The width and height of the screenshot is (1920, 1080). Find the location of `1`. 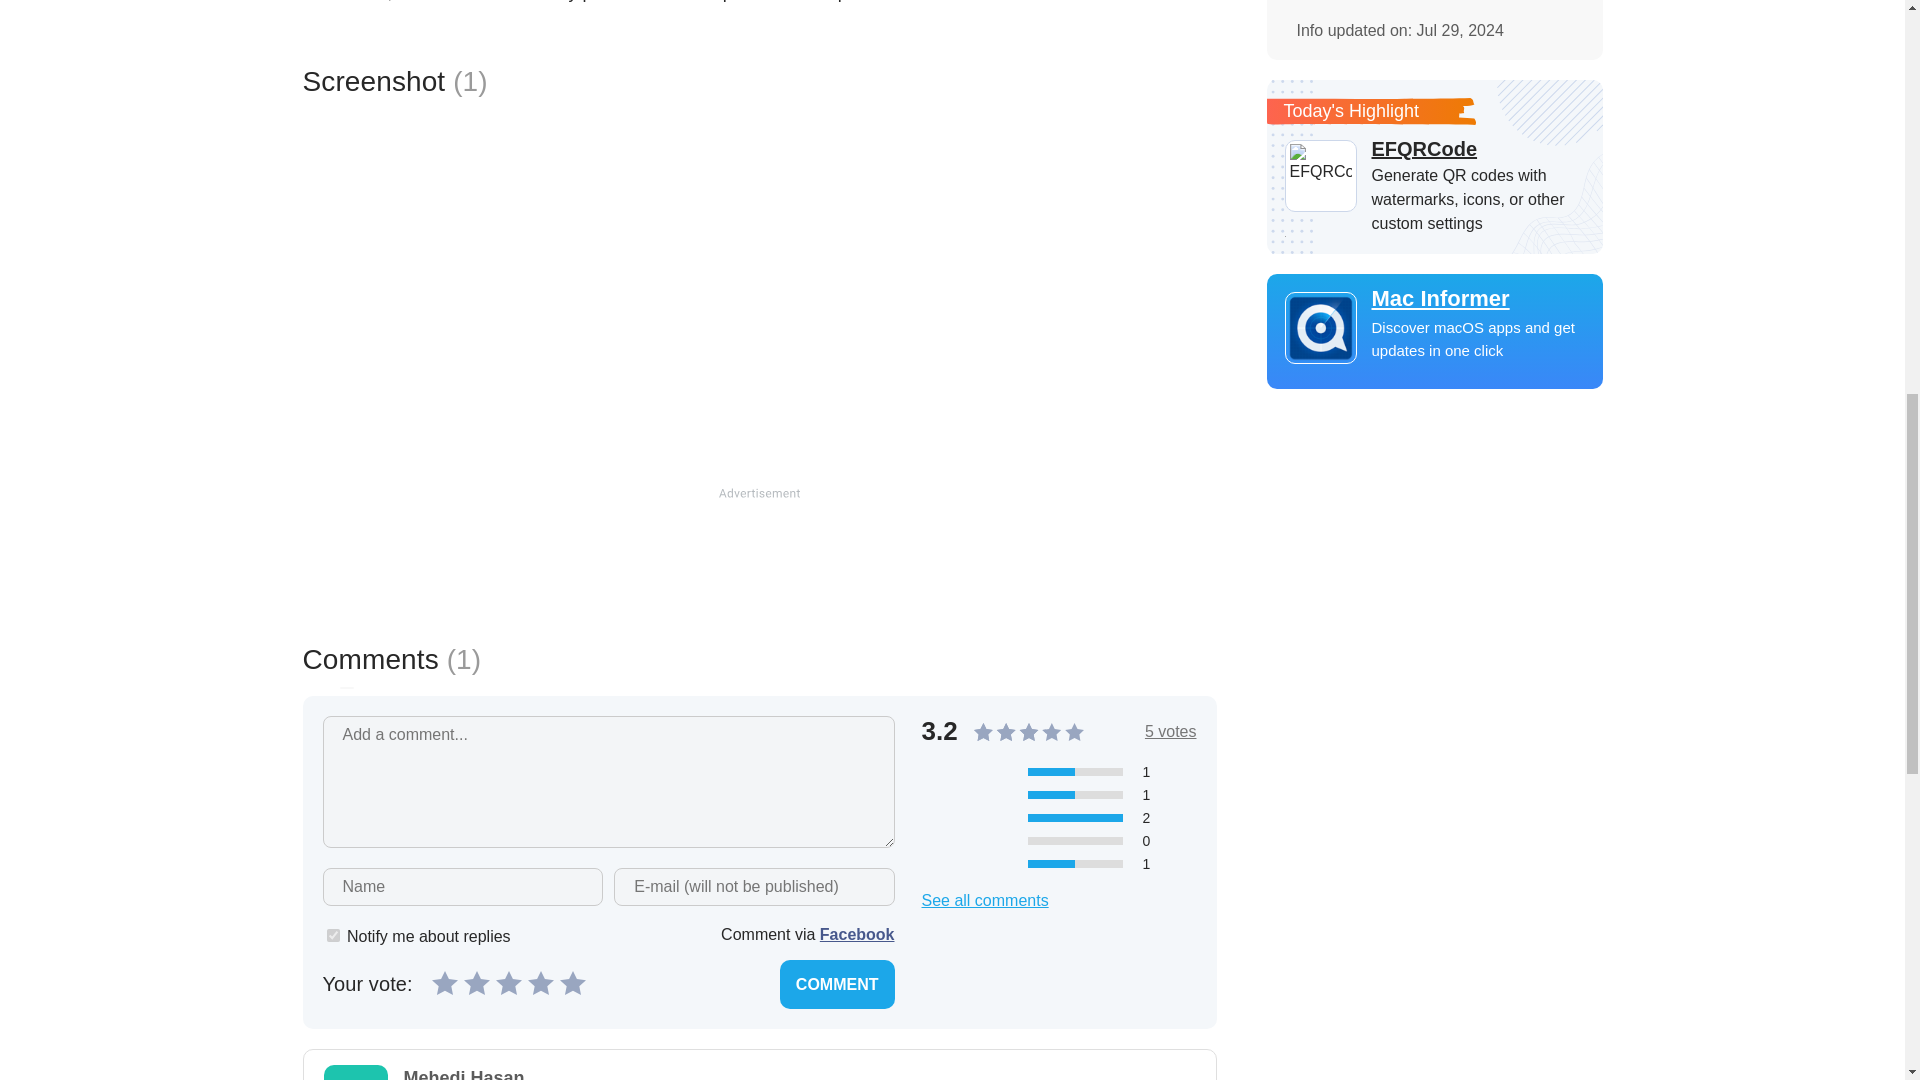

1 is located at coordinates (332, 934).